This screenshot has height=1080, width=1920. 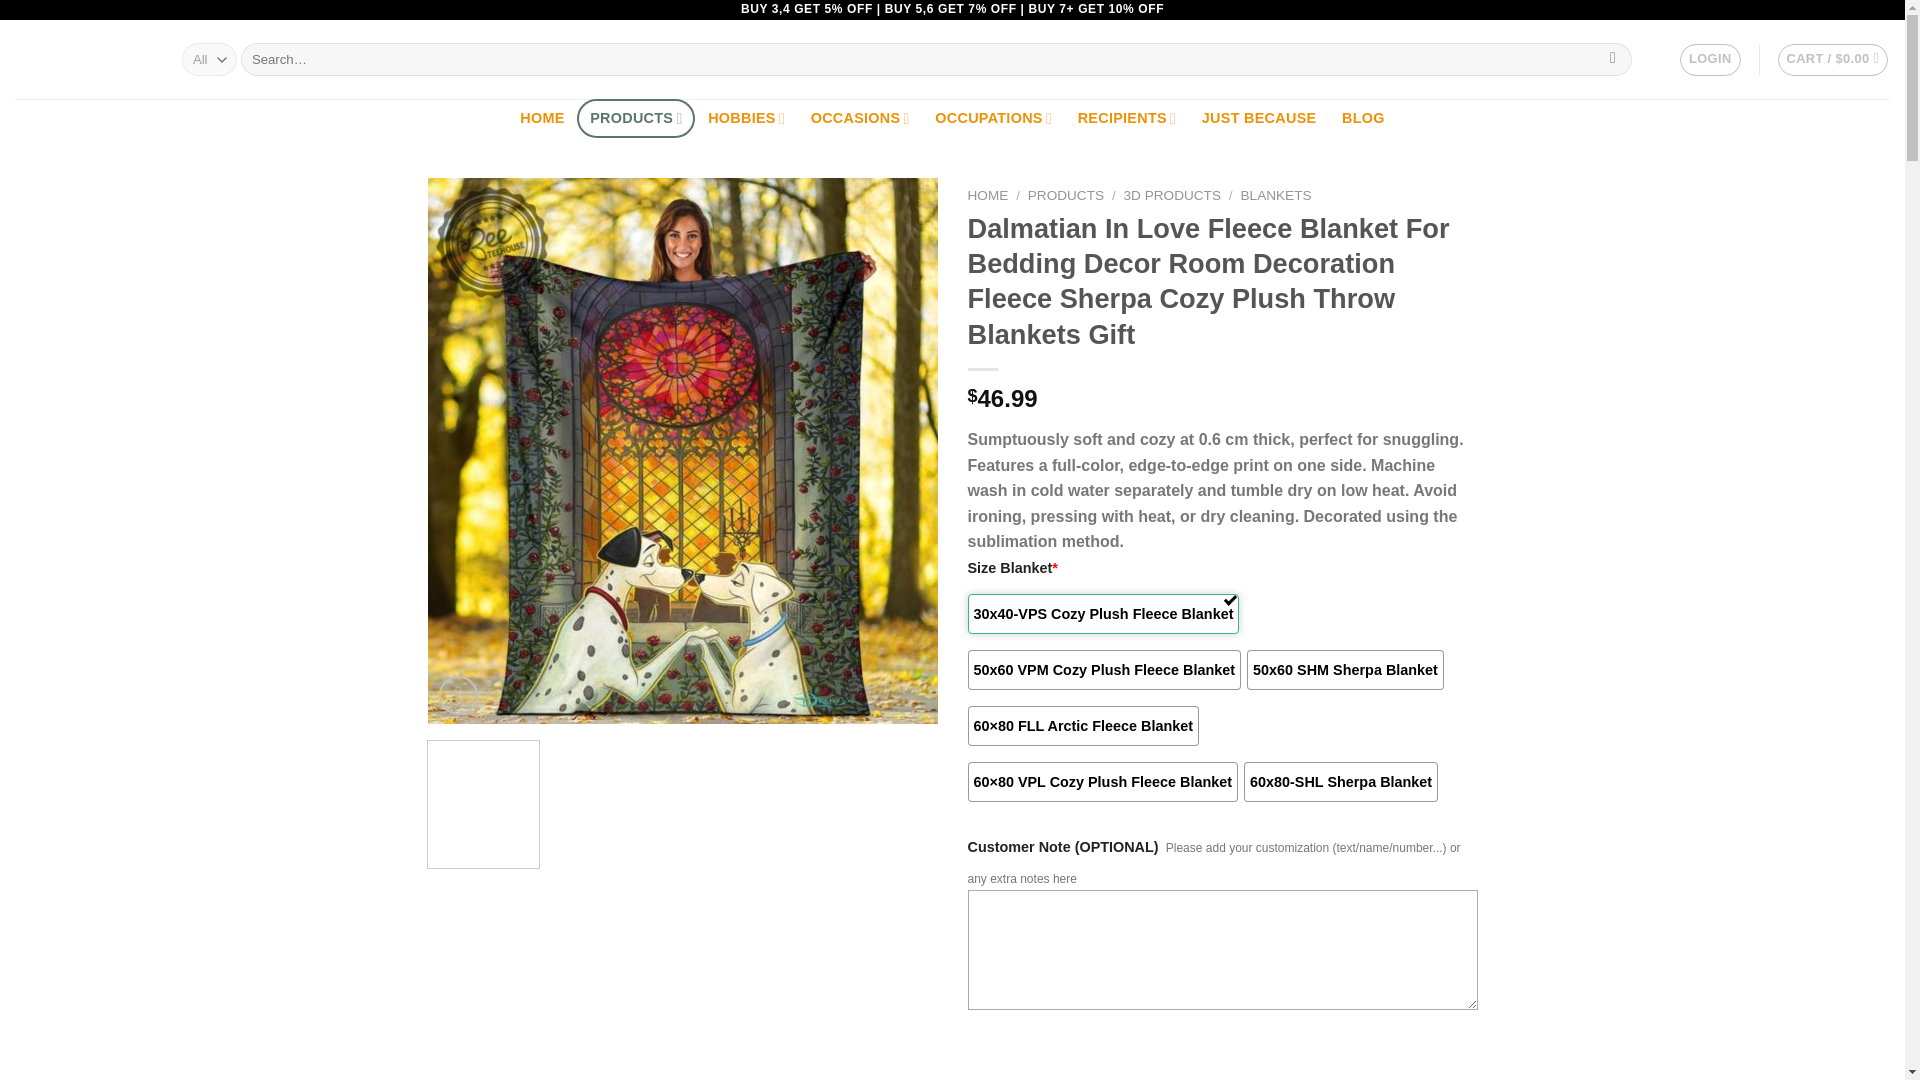 What do you see at coordinates (1710, 60) in the screenshot?
I see `LOGIN` at bounding box center [1710, 60].